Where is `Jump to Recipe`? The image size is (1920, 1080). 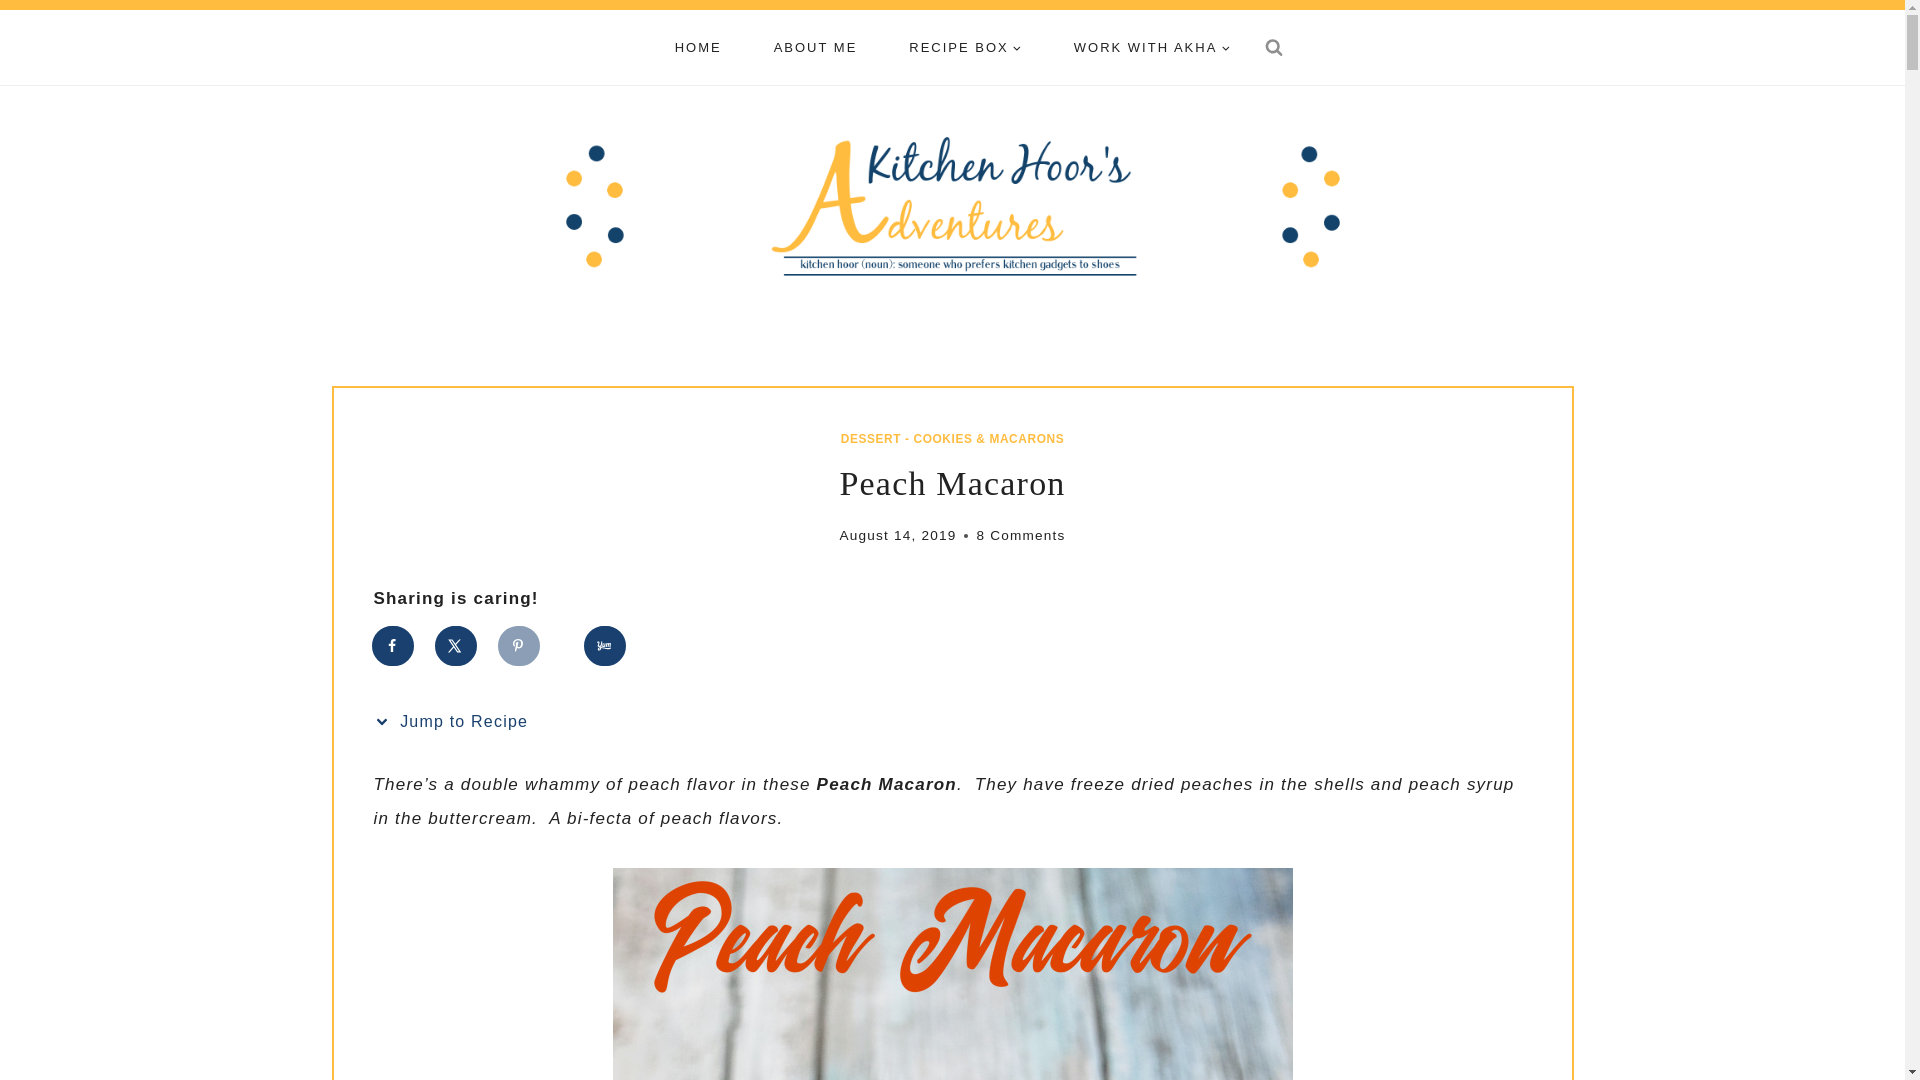
Jump to Recipe is located at coordinates (456, 722).